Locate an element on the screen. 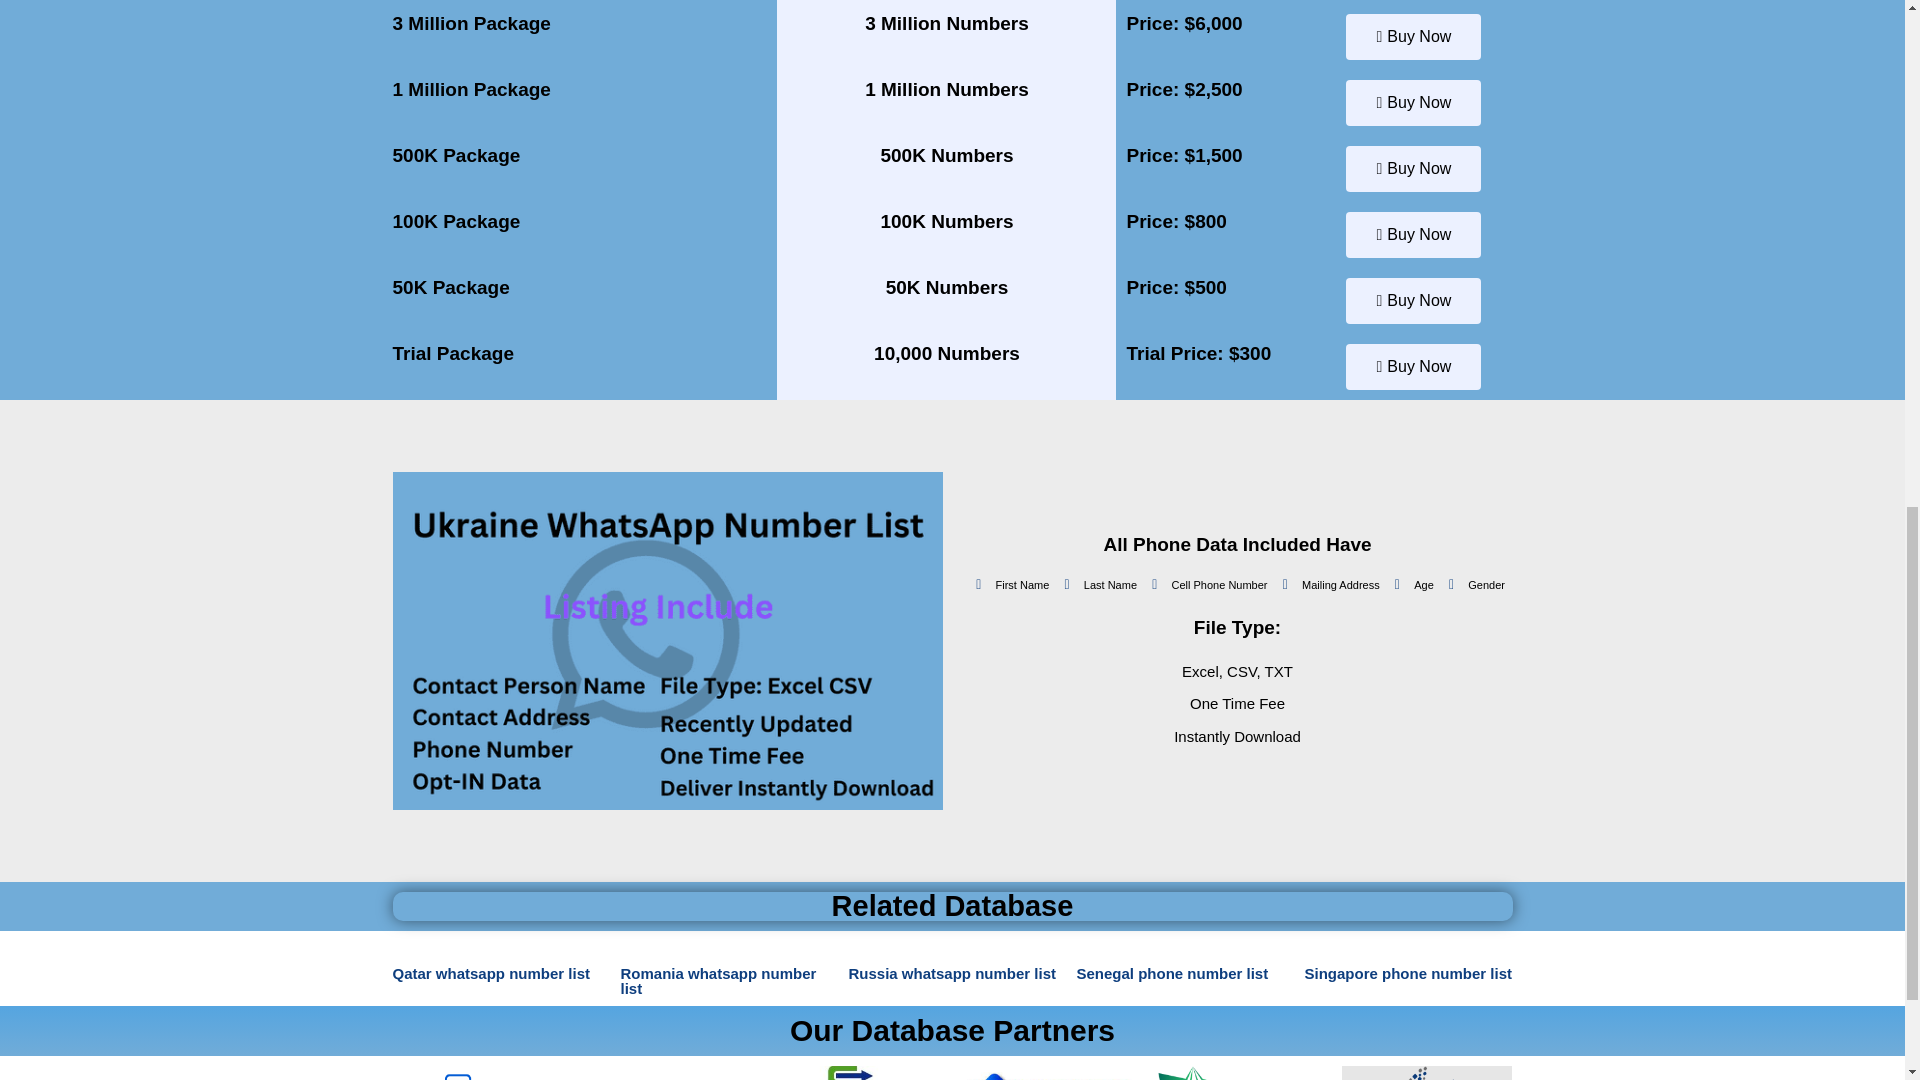 This screenshot has width=1920, height=1080. Qatar whatsapp number list is located at coordinates (490, 973).